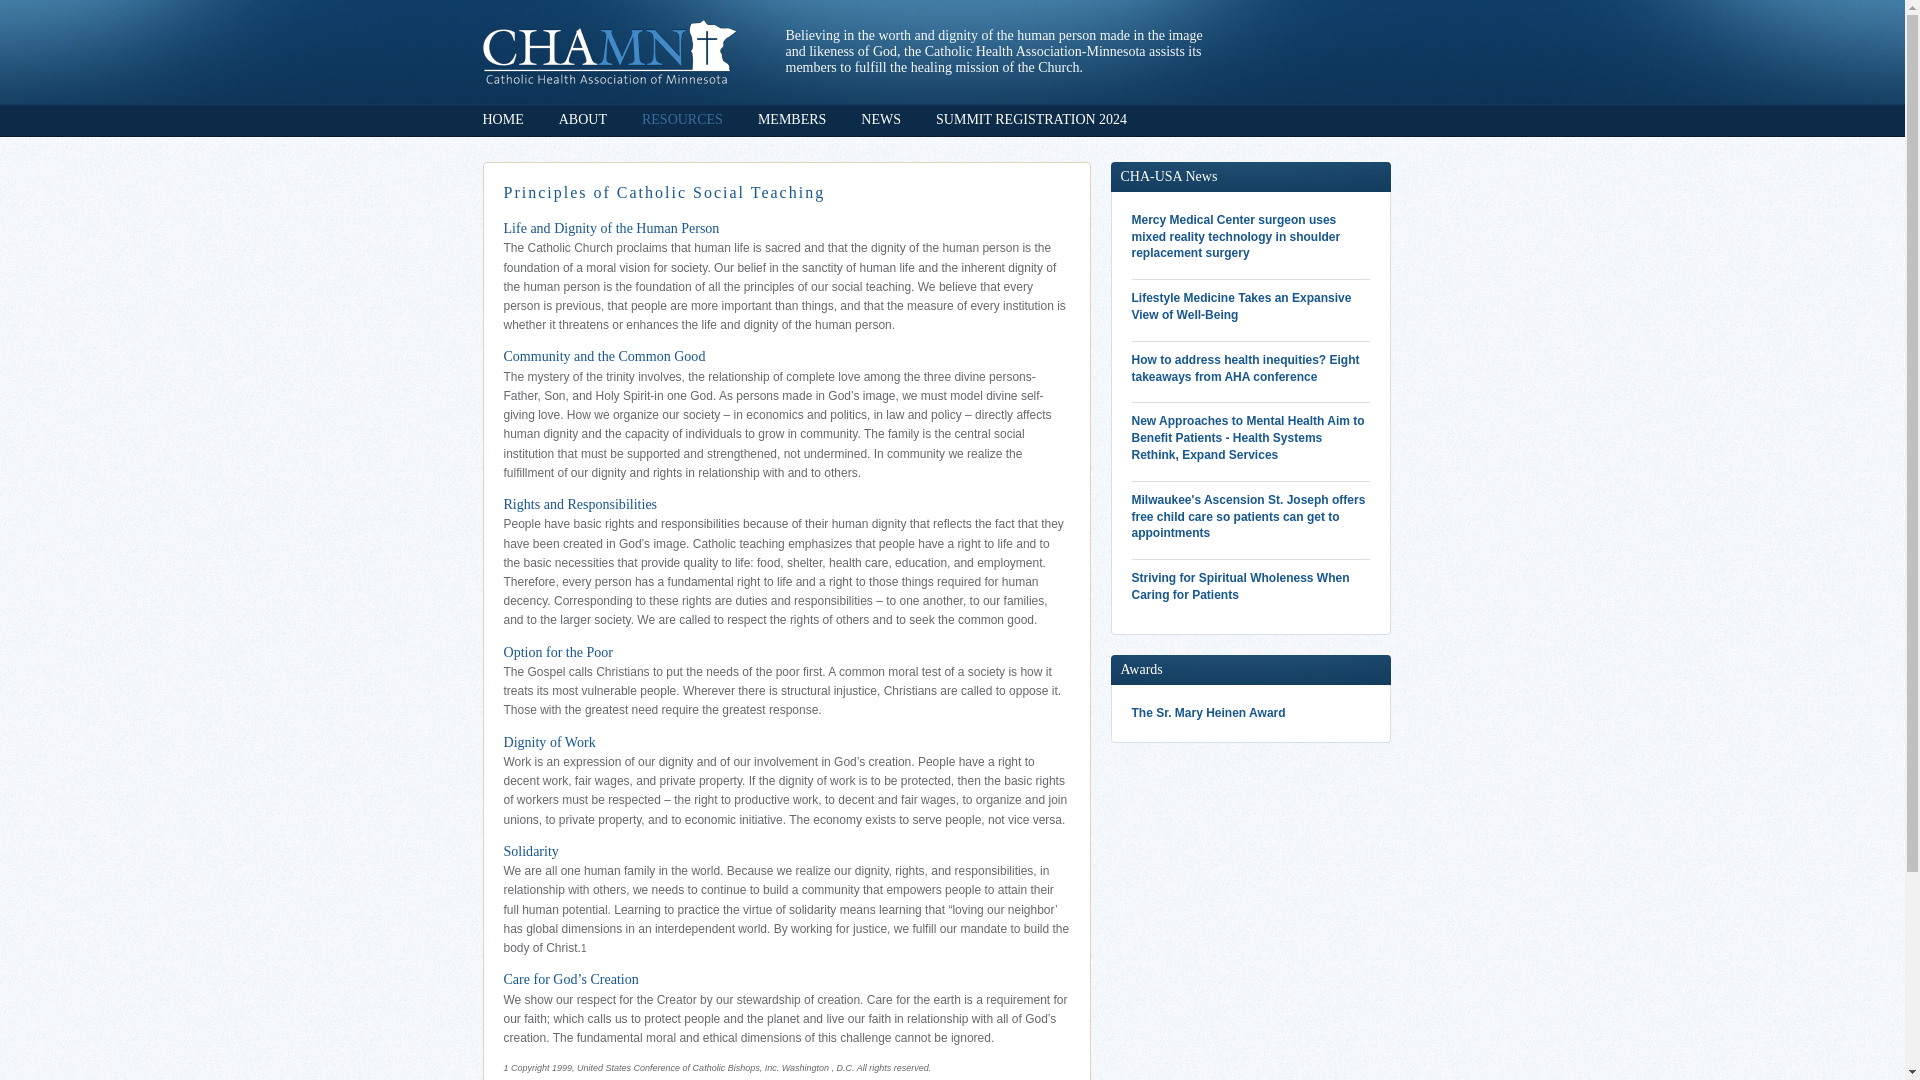  Describe the element at coordinates (1251, 714) in the screenshot. I see `The Sr. Mary Heinen Award` at that location.